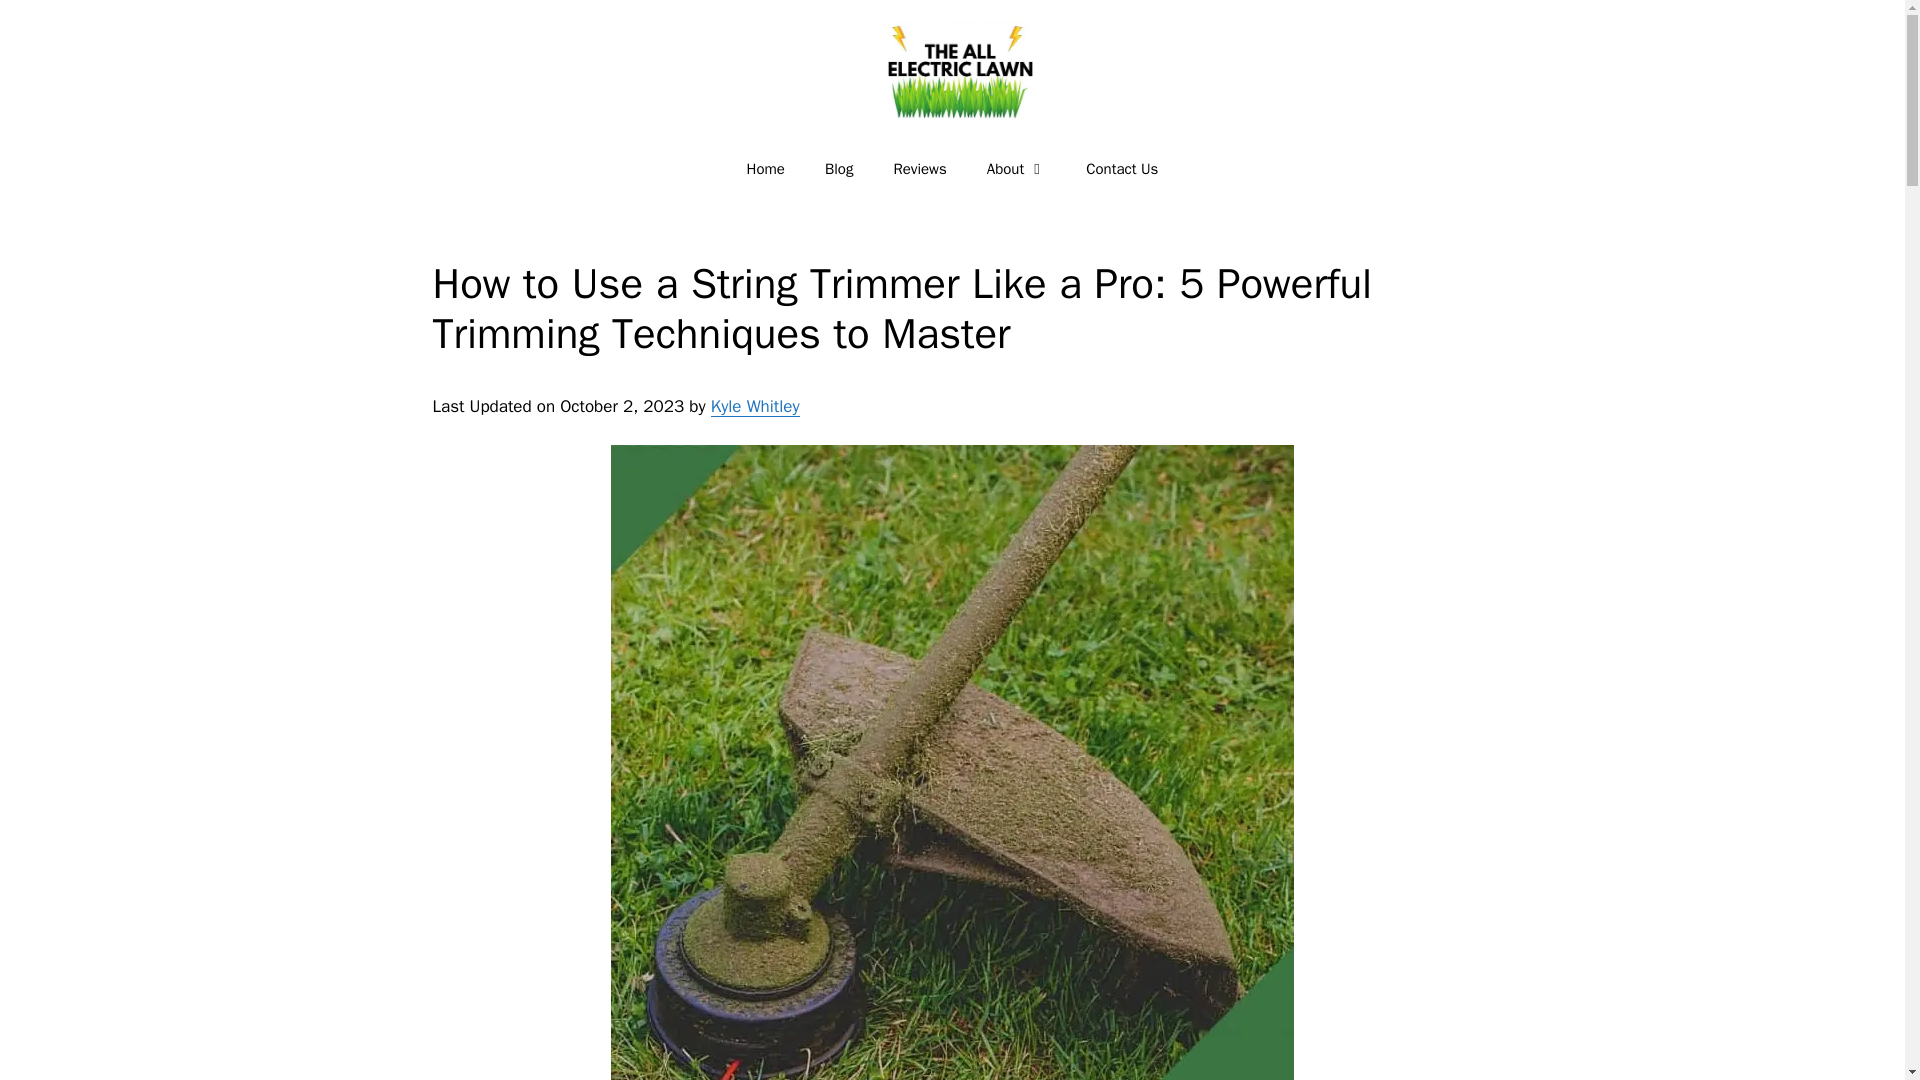 This screenshot has width=1920, height=1080. I want to click on Contact Us, so click(1122, 168).